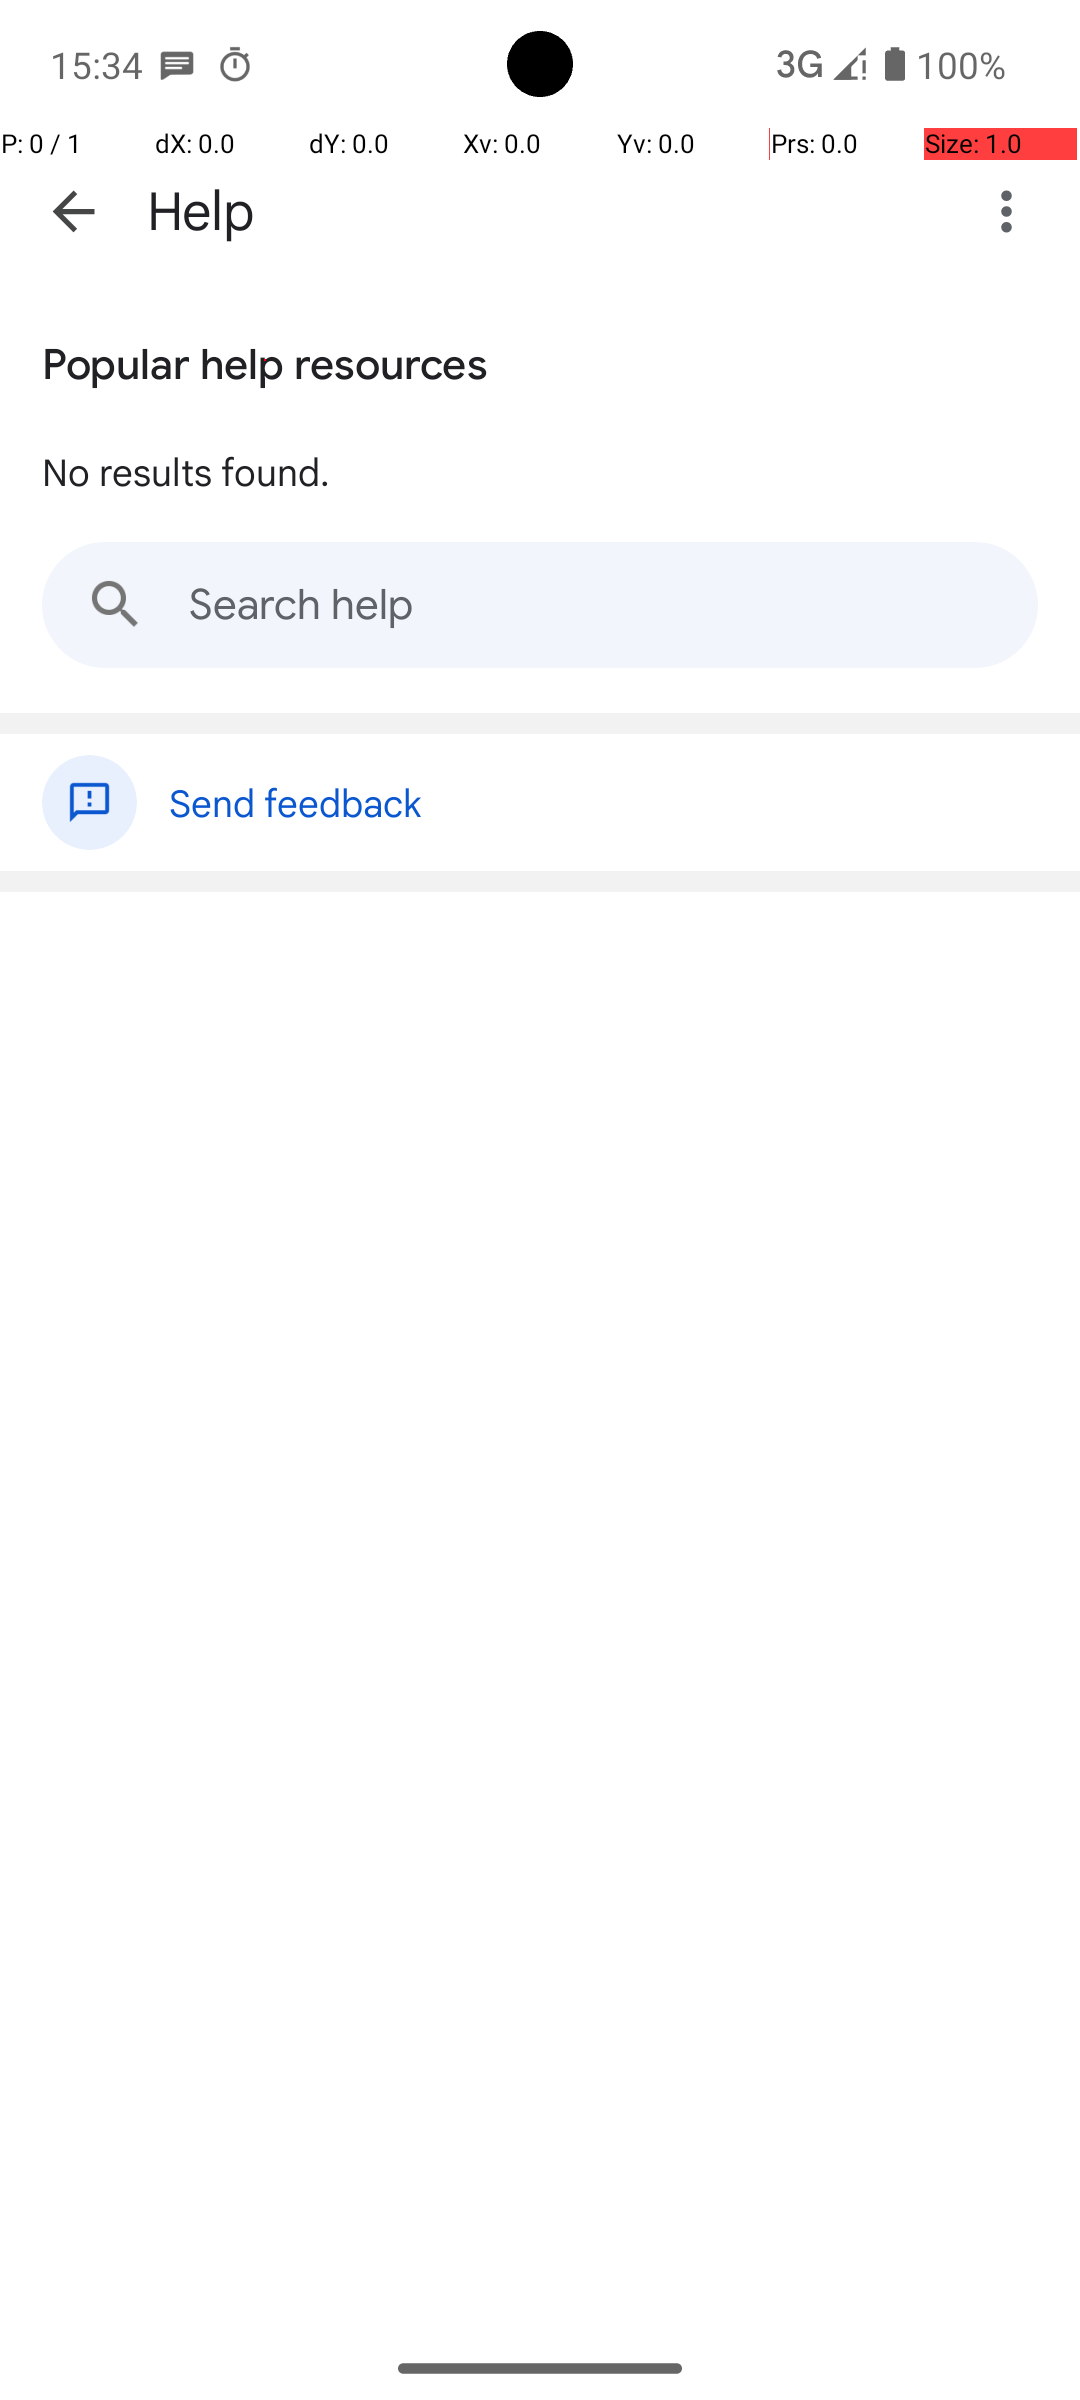 The height and width of the screenshot is (2400, 1080). I want to click on Search help, so click(540, 605).